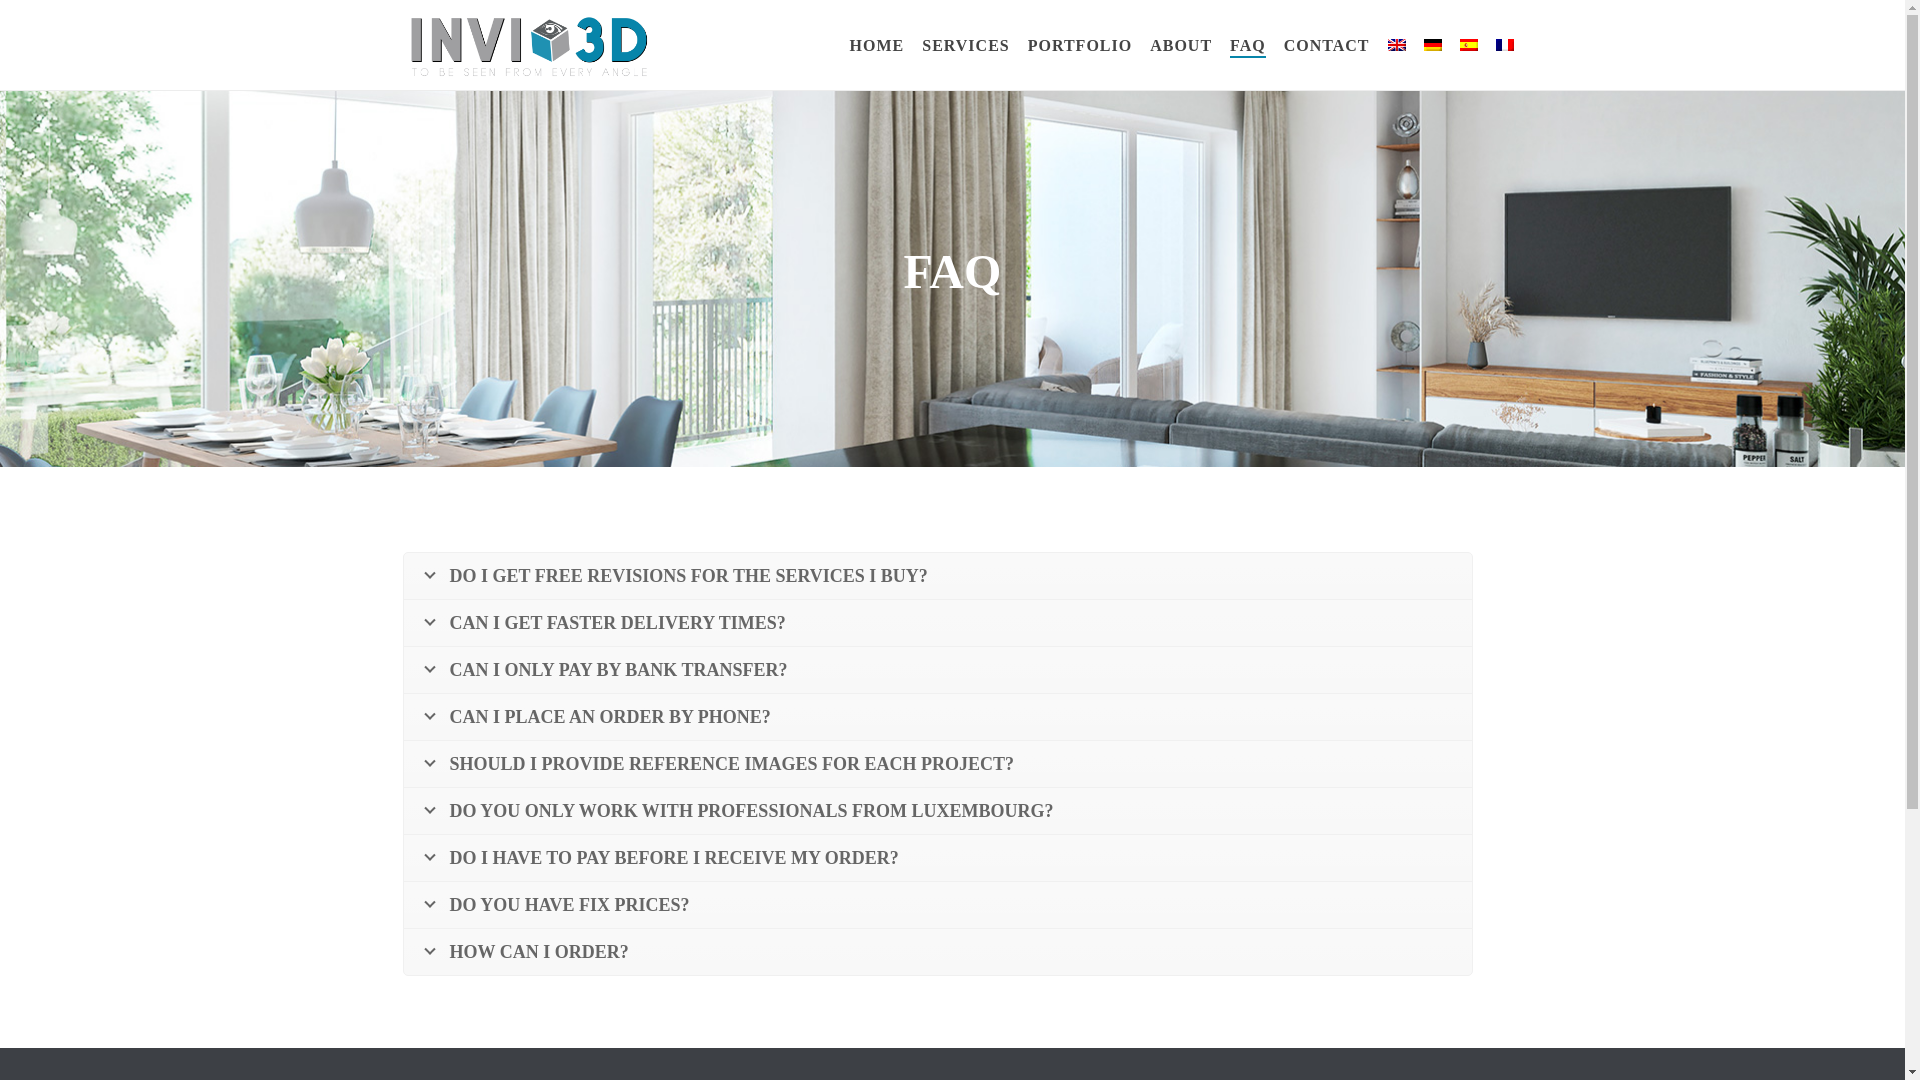 The height and width of the screenshot is (1080, 1920). Describe the element at coordinates (1080, 46) in the screenshot. I see `PORTFOLIO` at that location.